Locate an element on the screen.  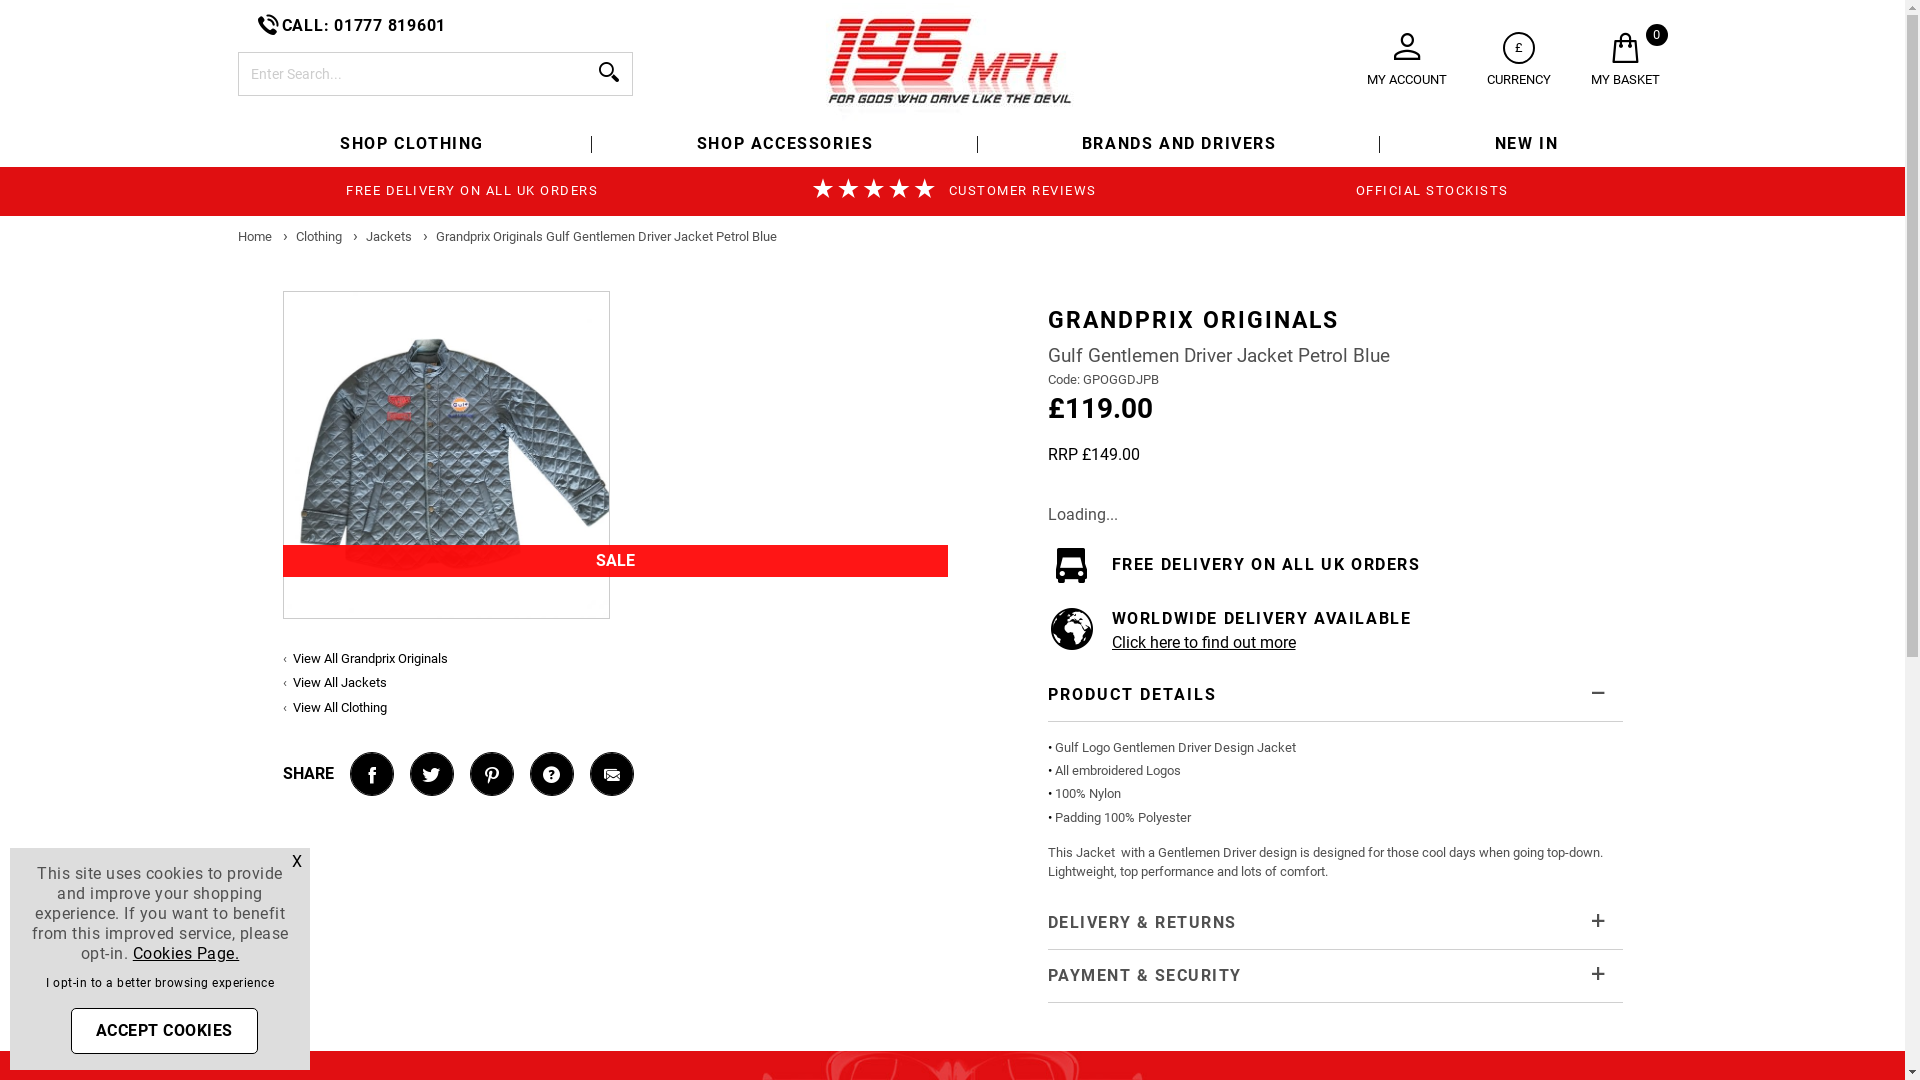
Share On Facebook is located at coordinates (371, 774).